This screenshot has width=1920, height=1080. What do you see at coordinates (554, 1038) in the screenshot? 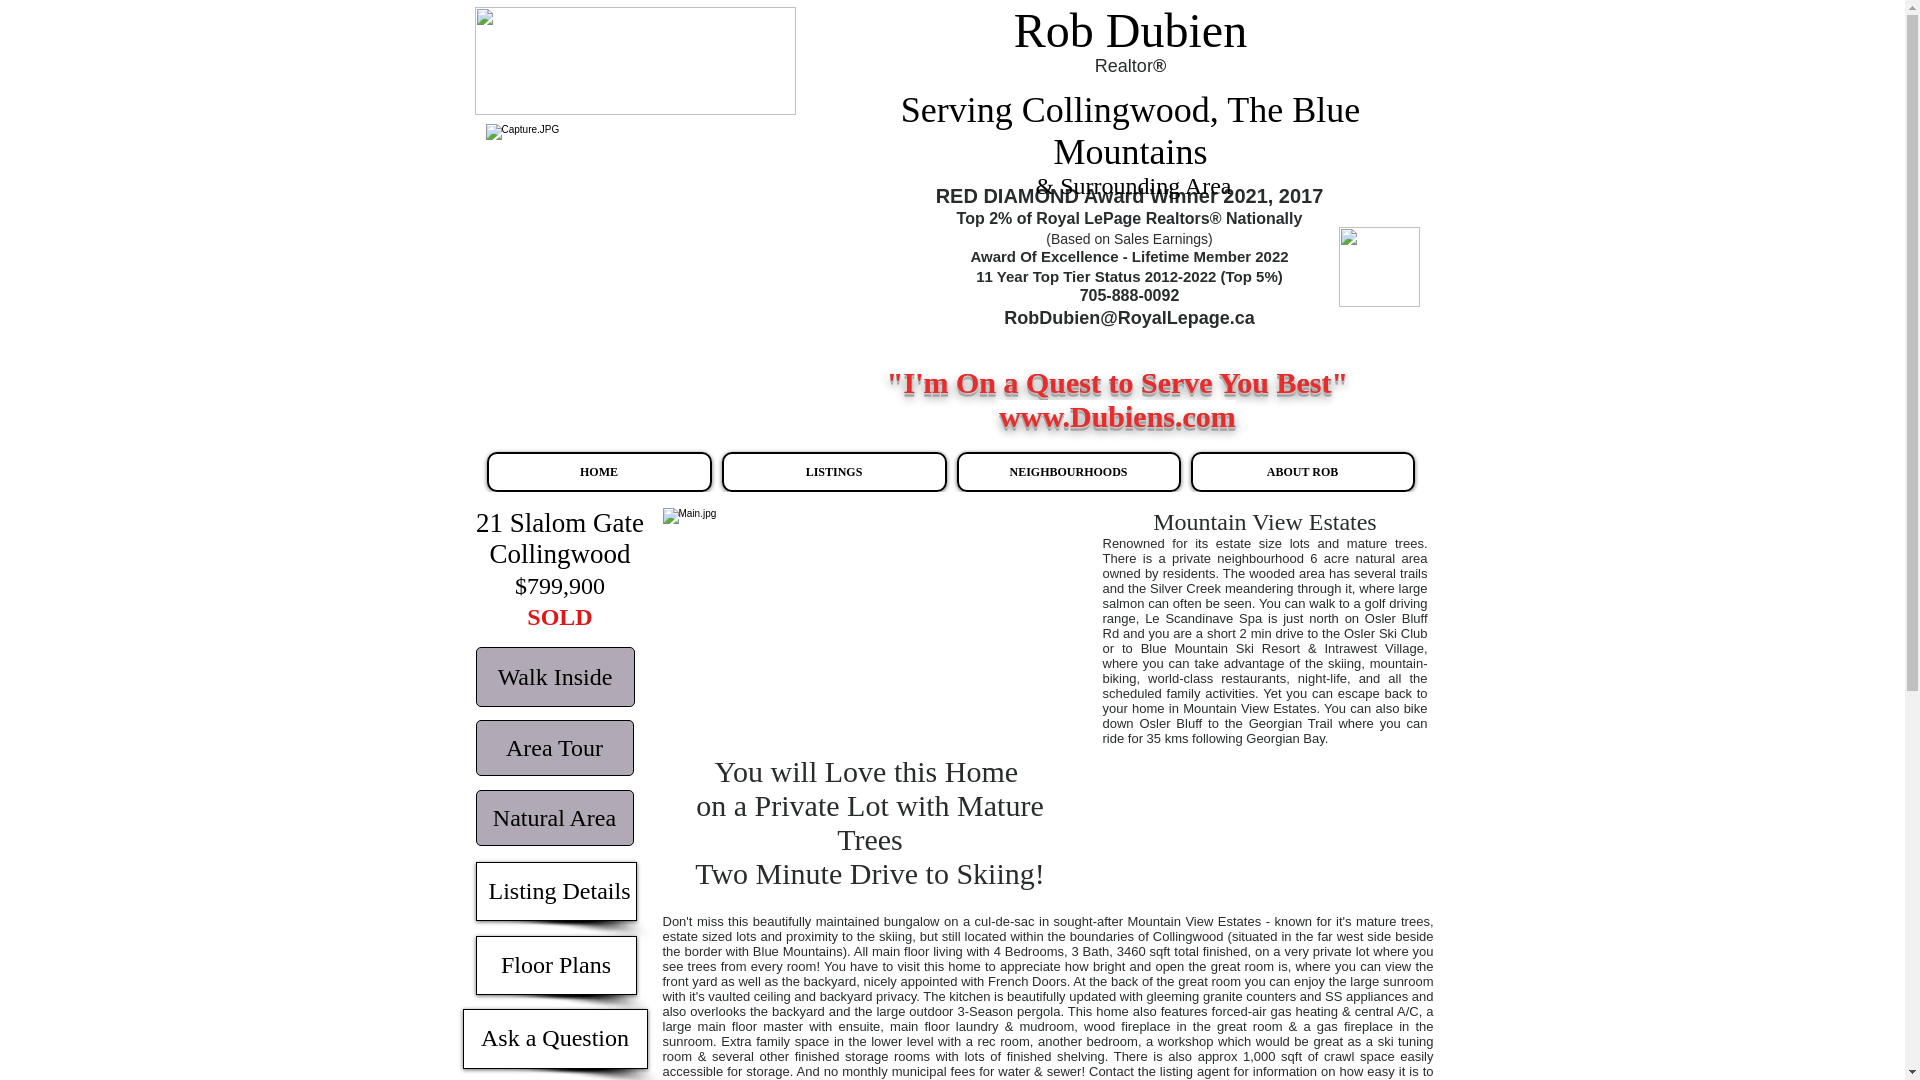
I see `Ask a Question` at bounding box center [554, 1038].